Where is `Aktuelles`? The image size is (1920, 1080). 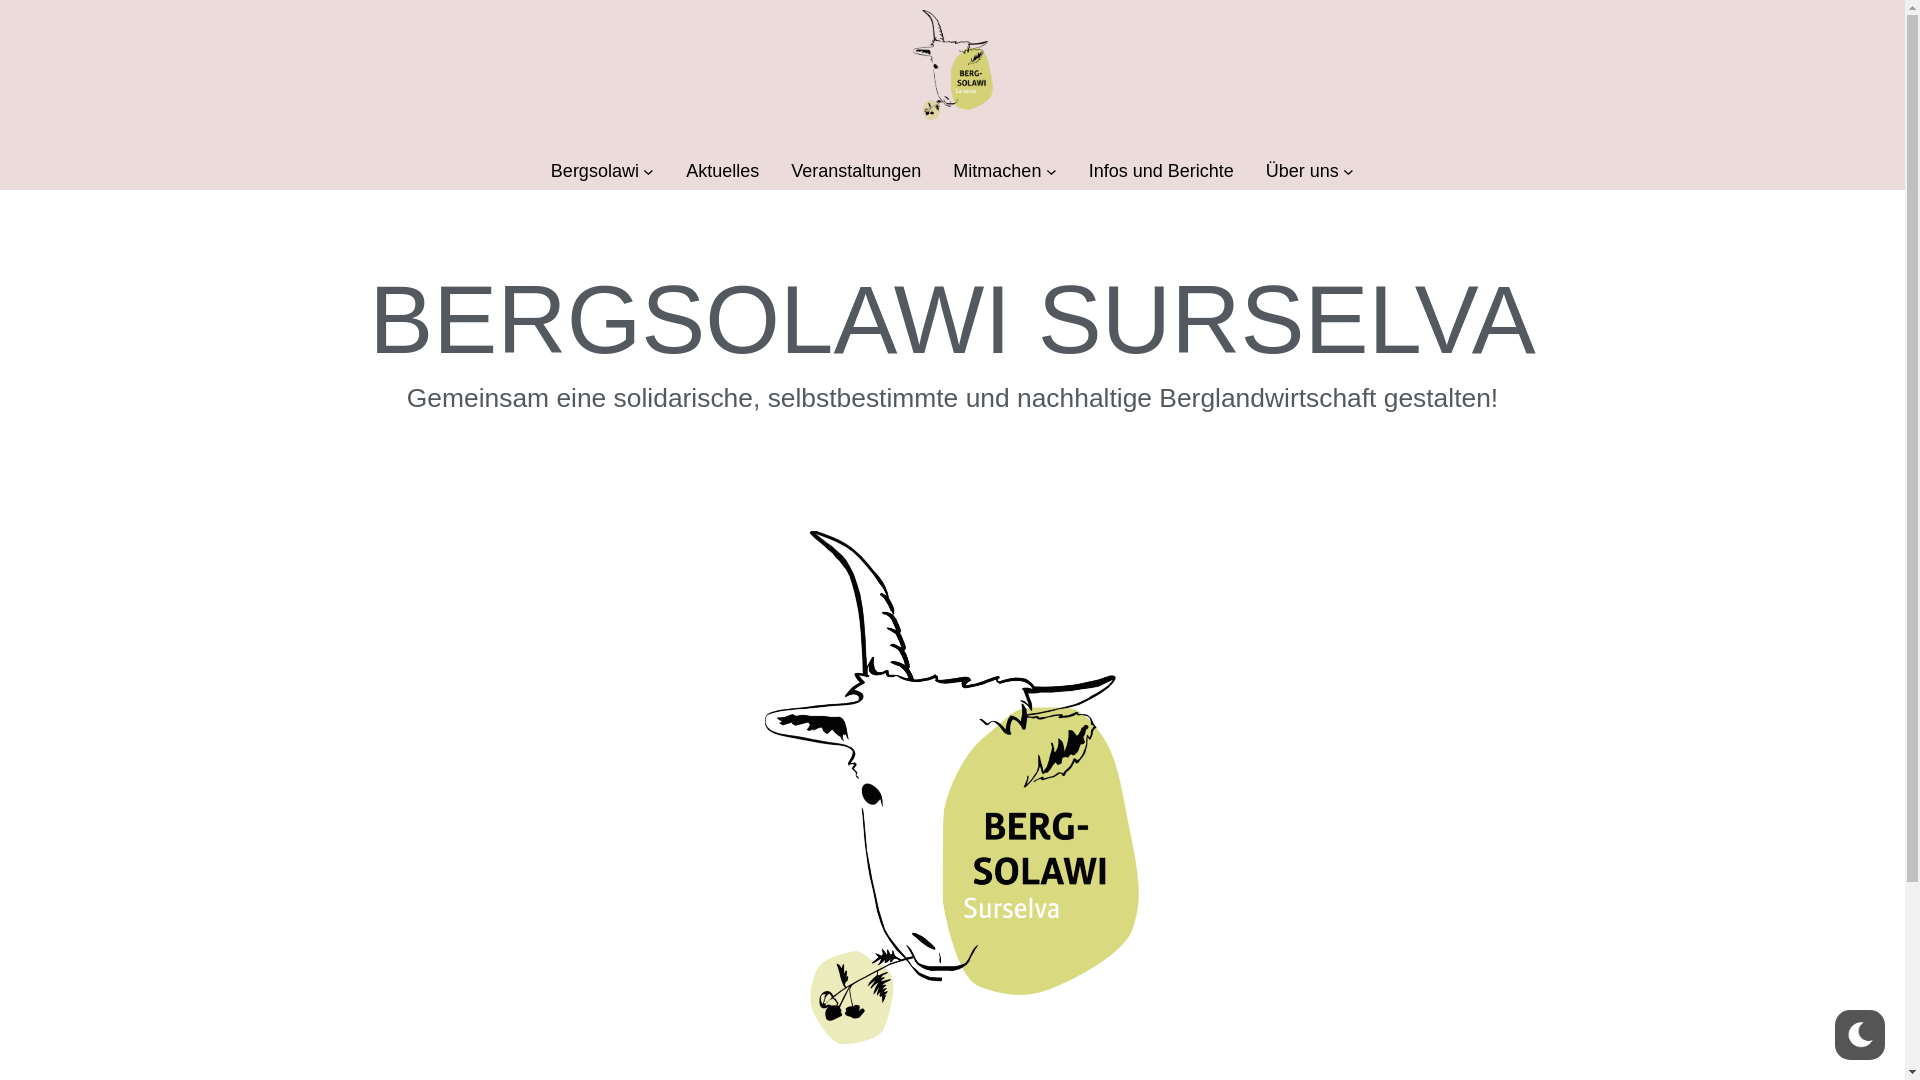 Aktuelles is located at coordinates (722, 171).